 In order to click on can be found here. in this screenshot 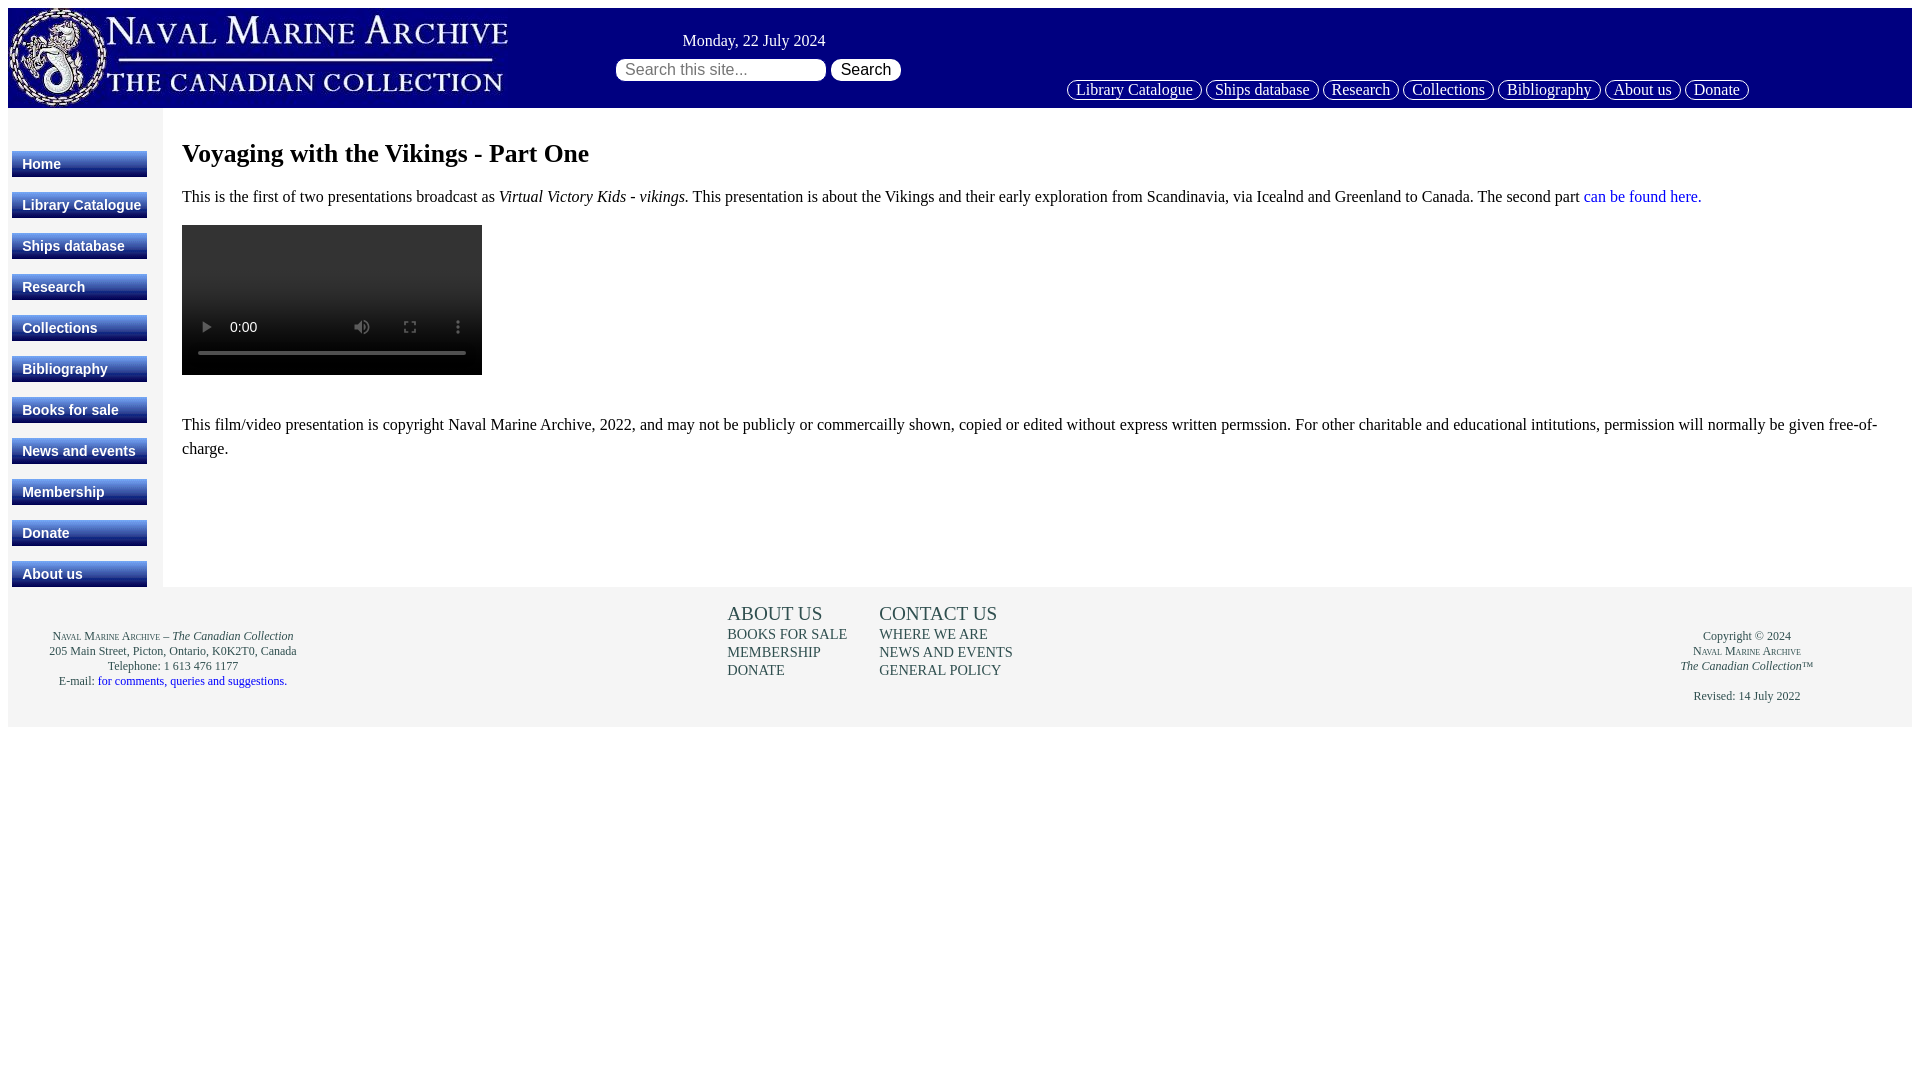, I will do `click(1642, 196)`.